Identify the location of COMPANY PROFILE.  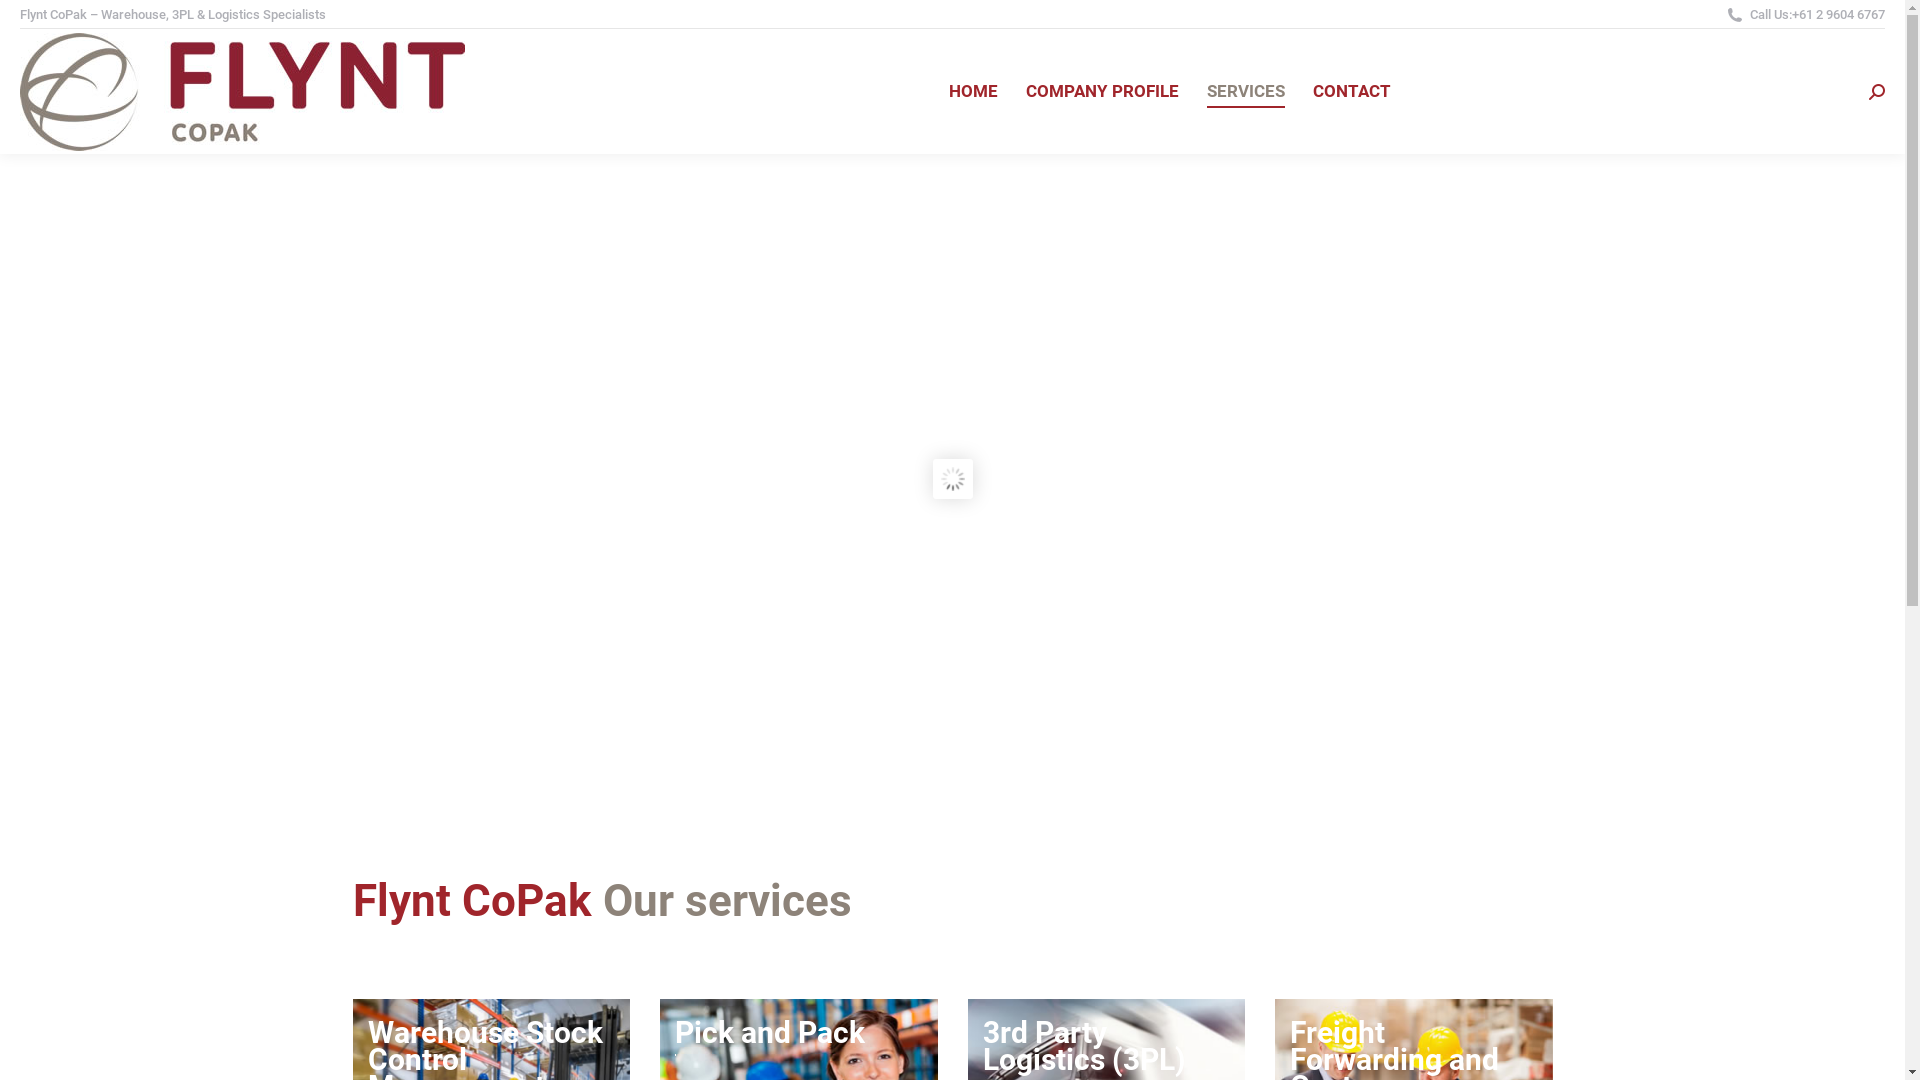
(1102, 92).